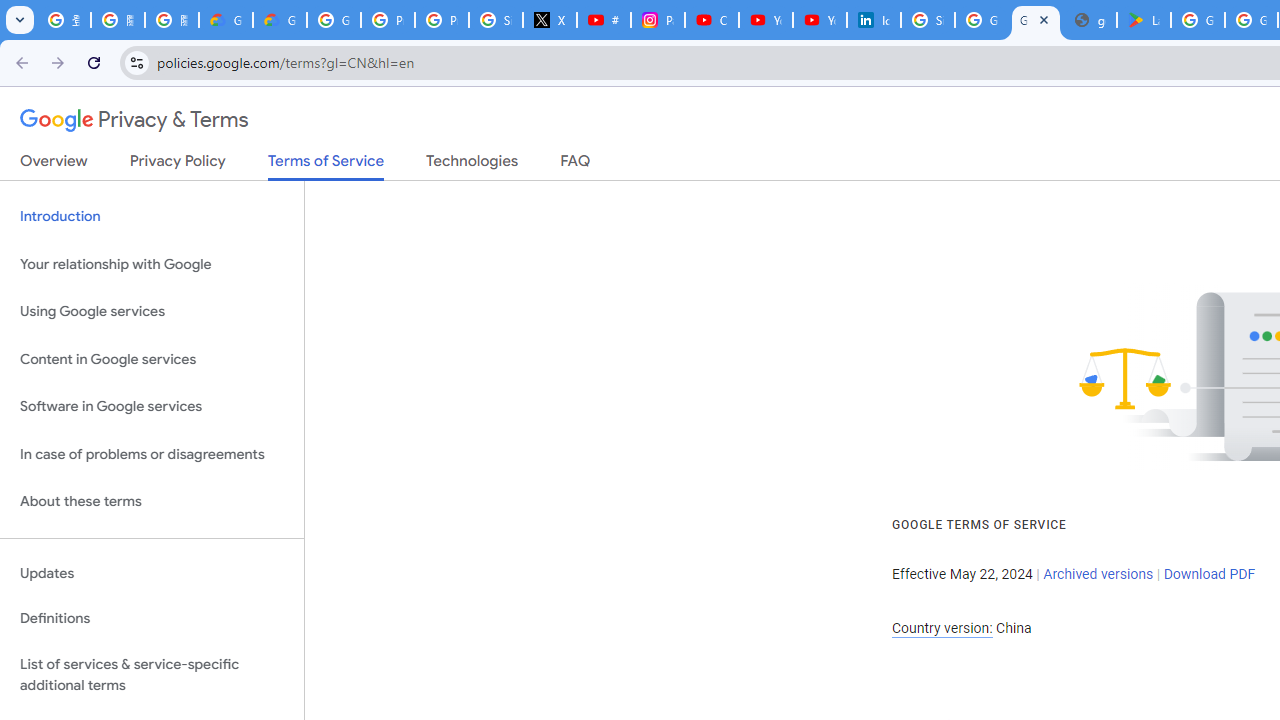 This screenshot has width=1280, height=720. What do you see at coordinates (441, 20) in the screenshot?
I see `Privacy Help Center - Policies Help` at bounding box center [441, 20].